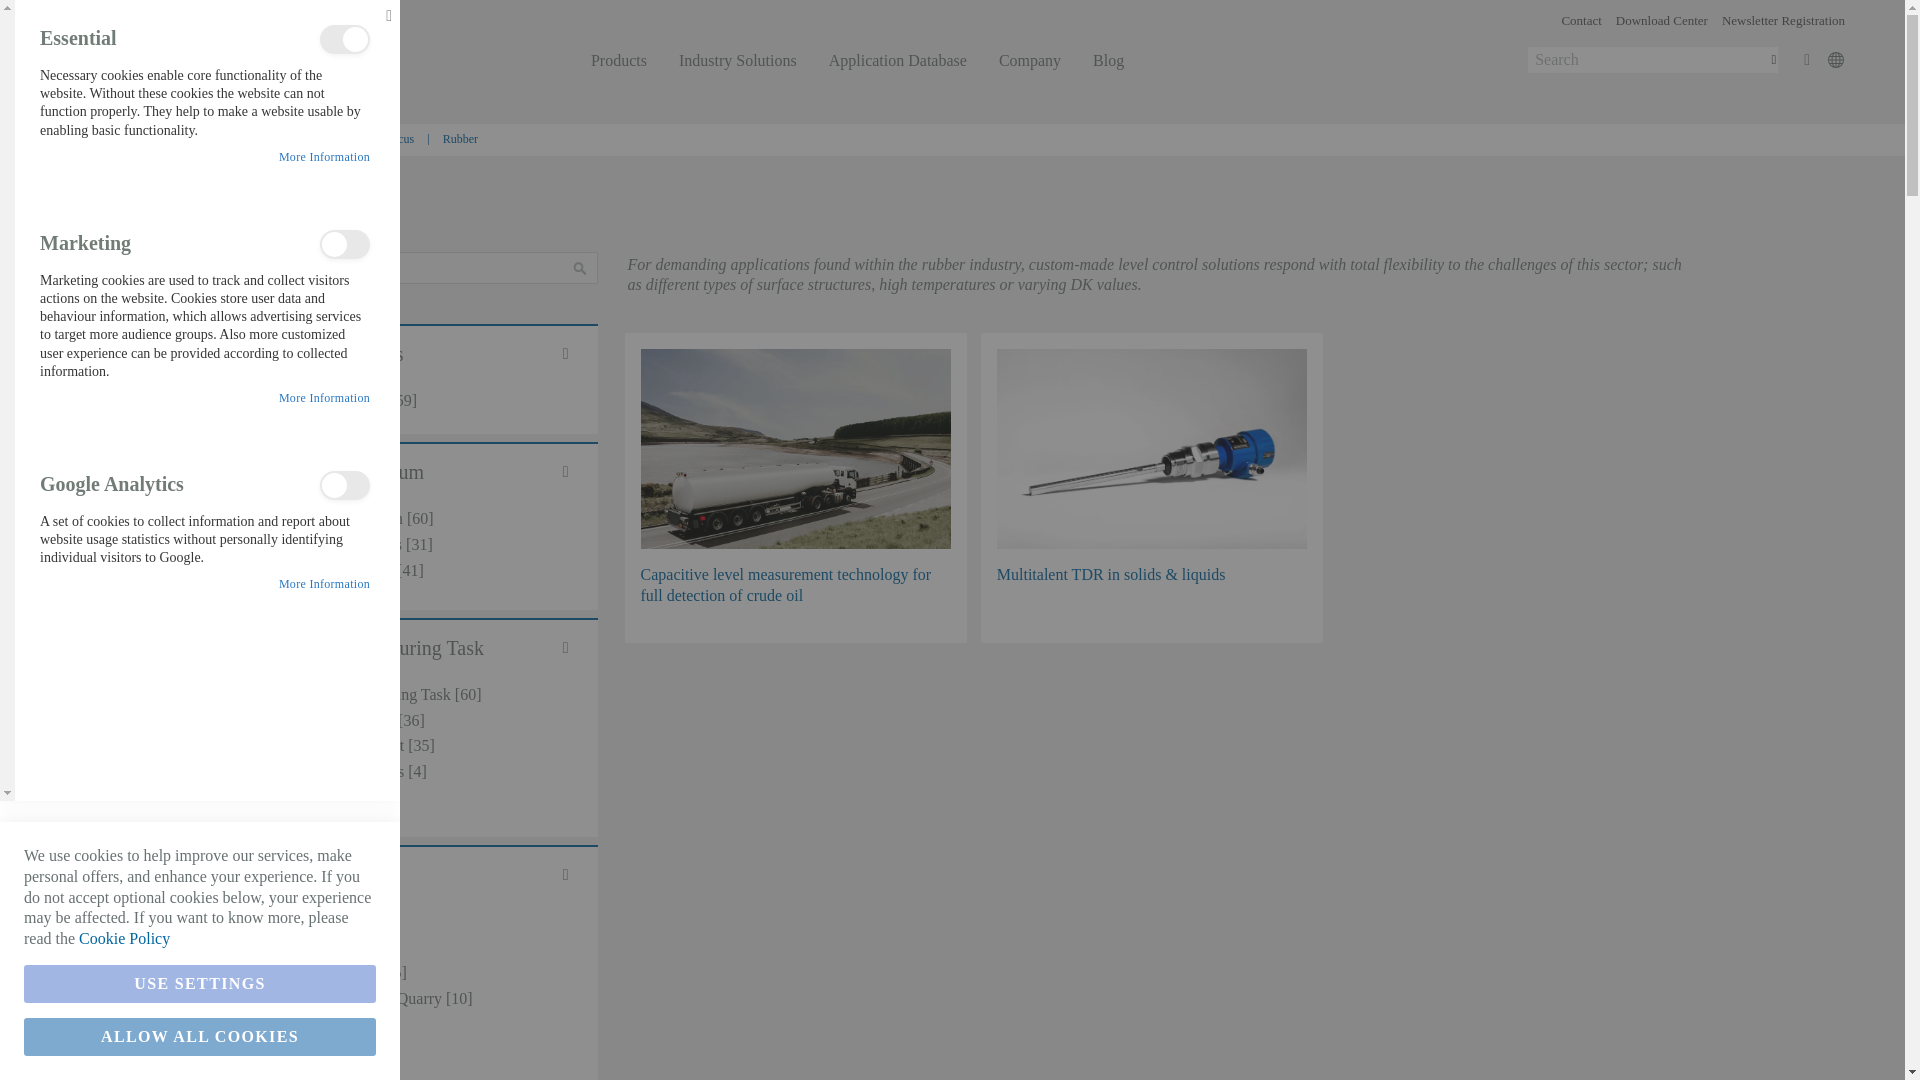  I want to click on Solutions For Liquids, so click(415, 545).